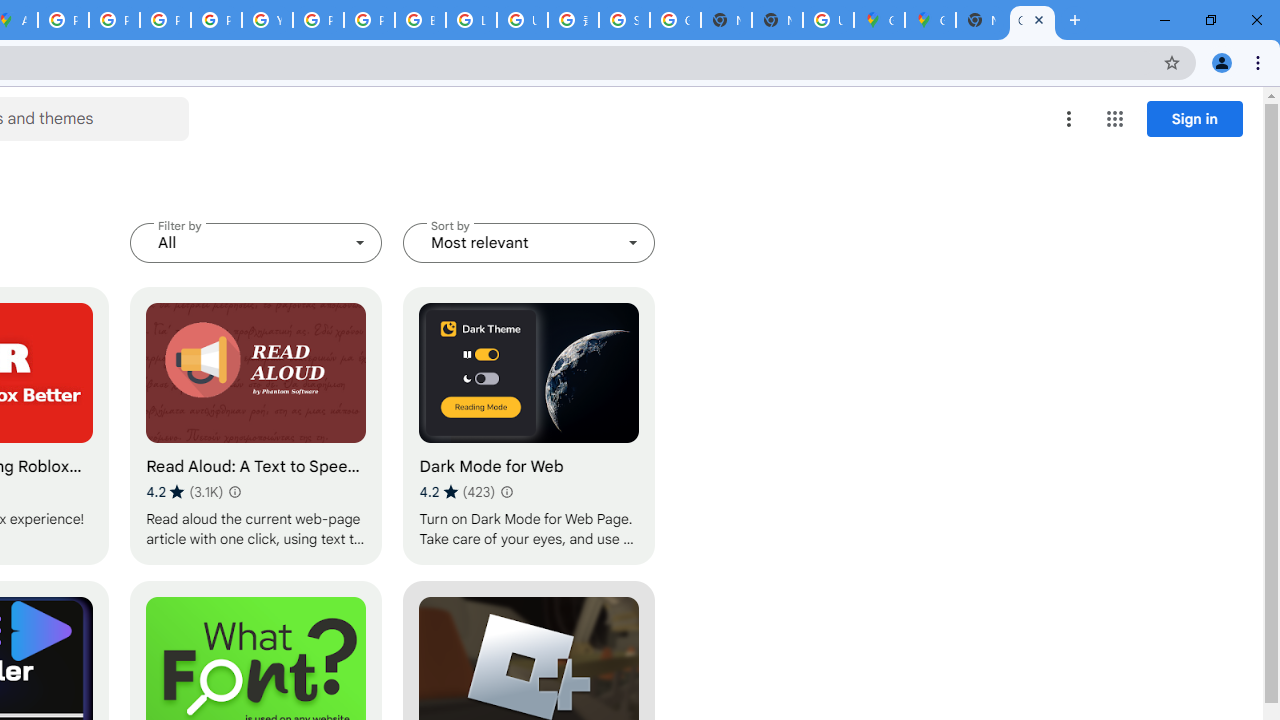  What do you see at coordinates (529, 426) in the screenshot?
I see `Dark Mode for Web` at bounding box center [529, 426].